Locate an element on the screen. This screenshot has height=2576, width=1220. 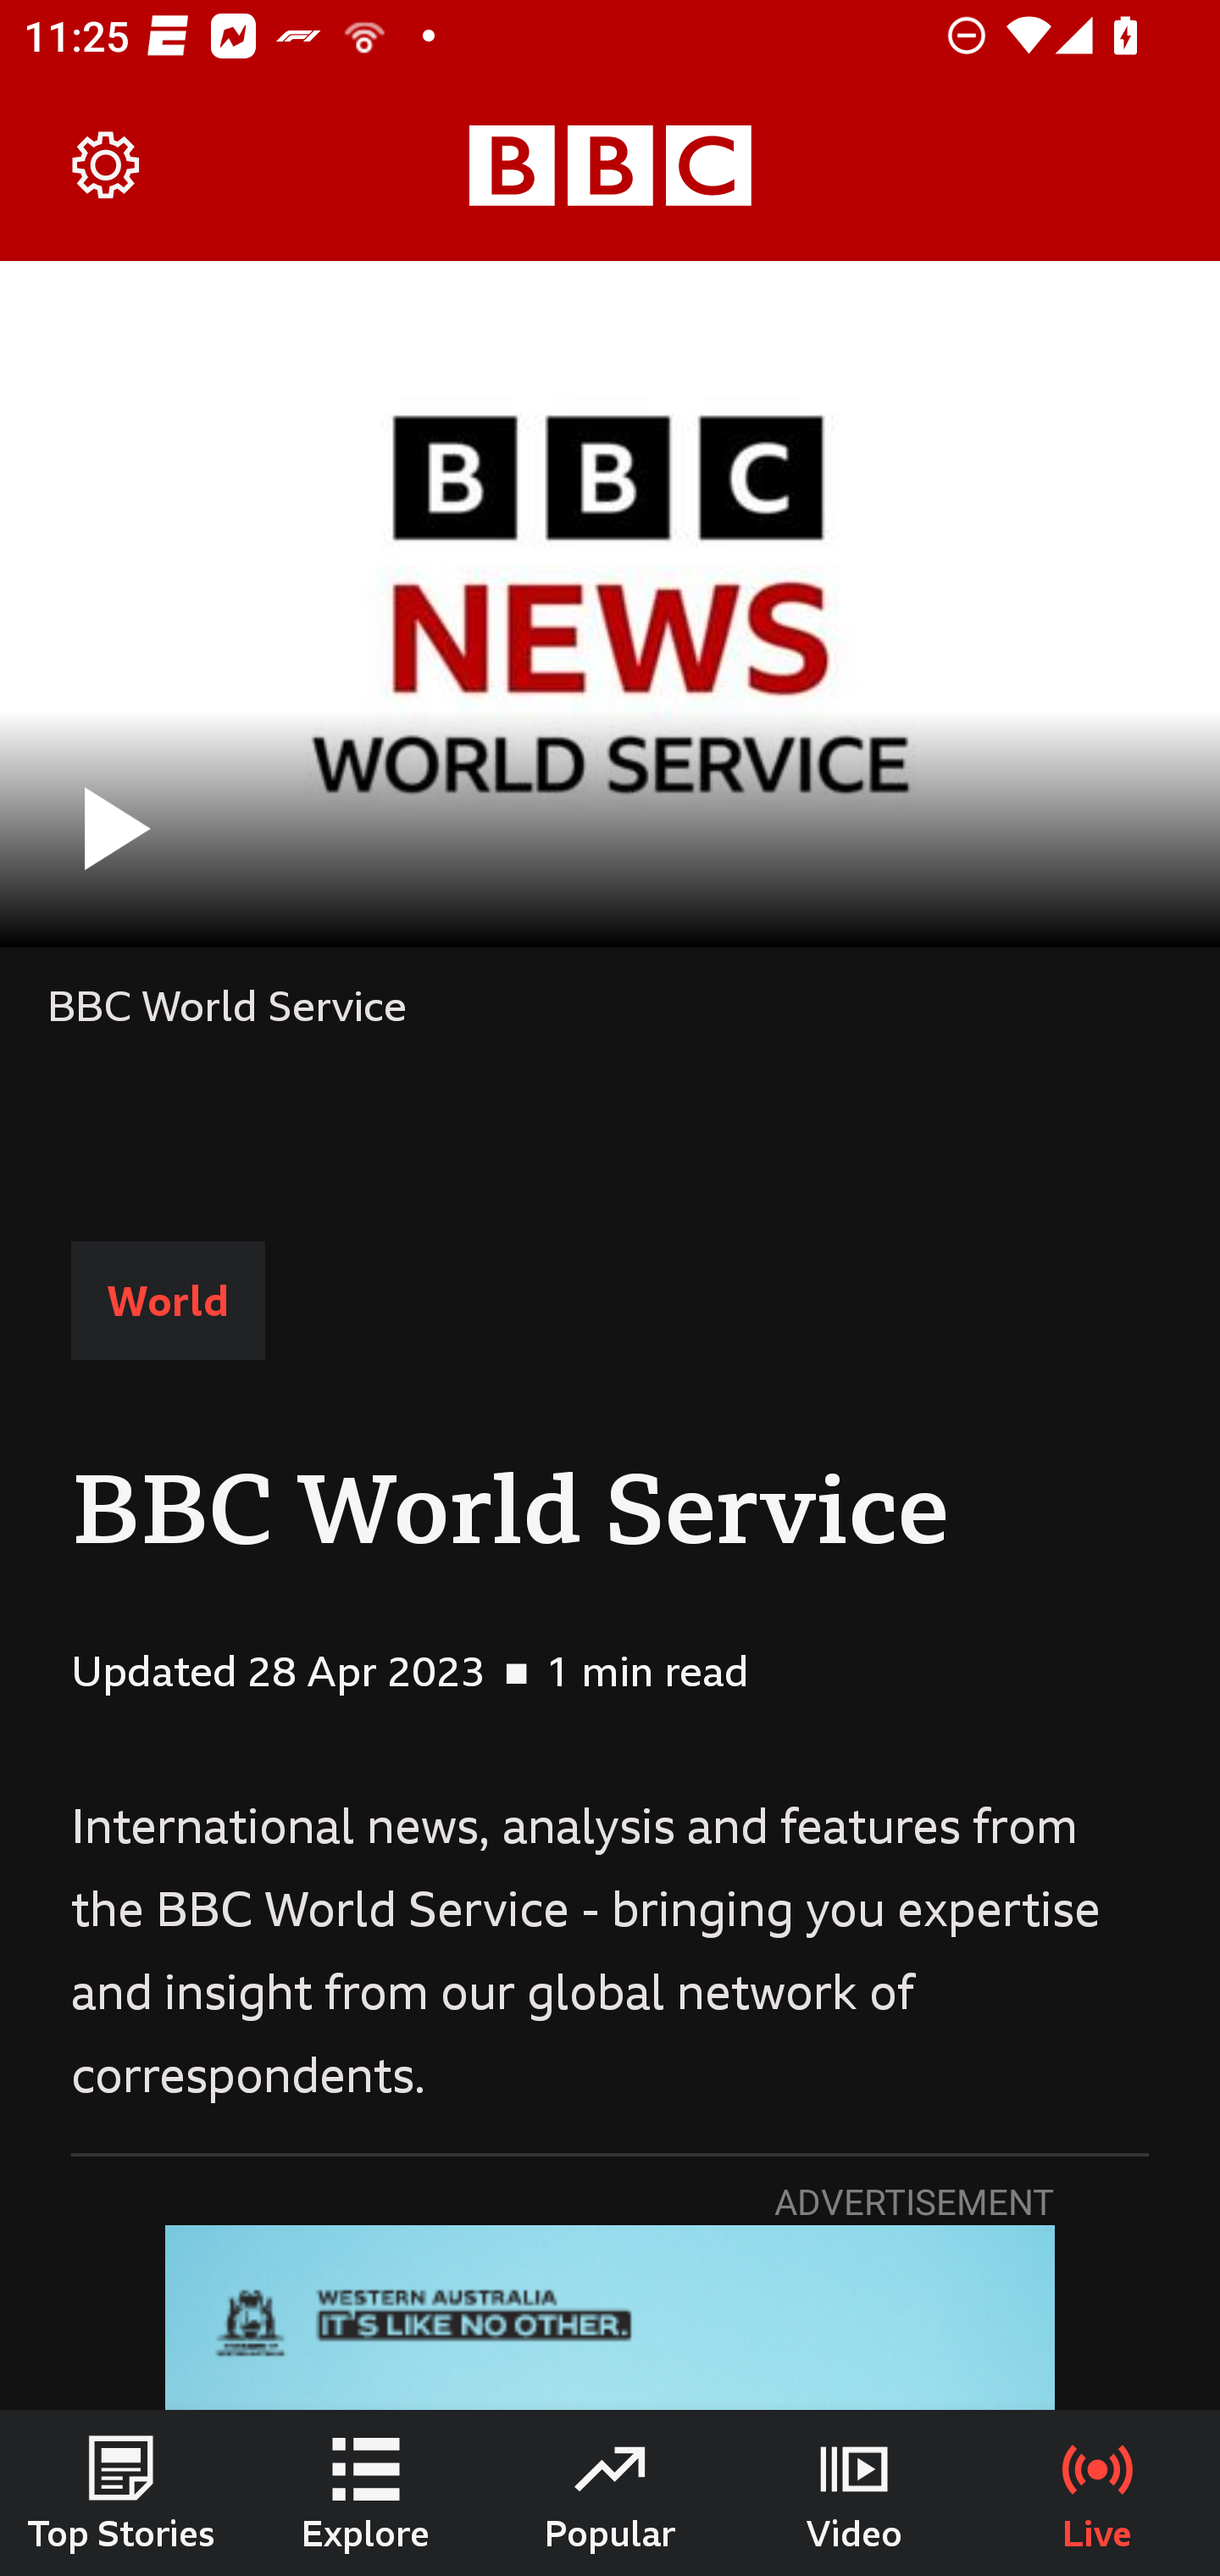
Advertisement is located at coordinates (610, 2318).